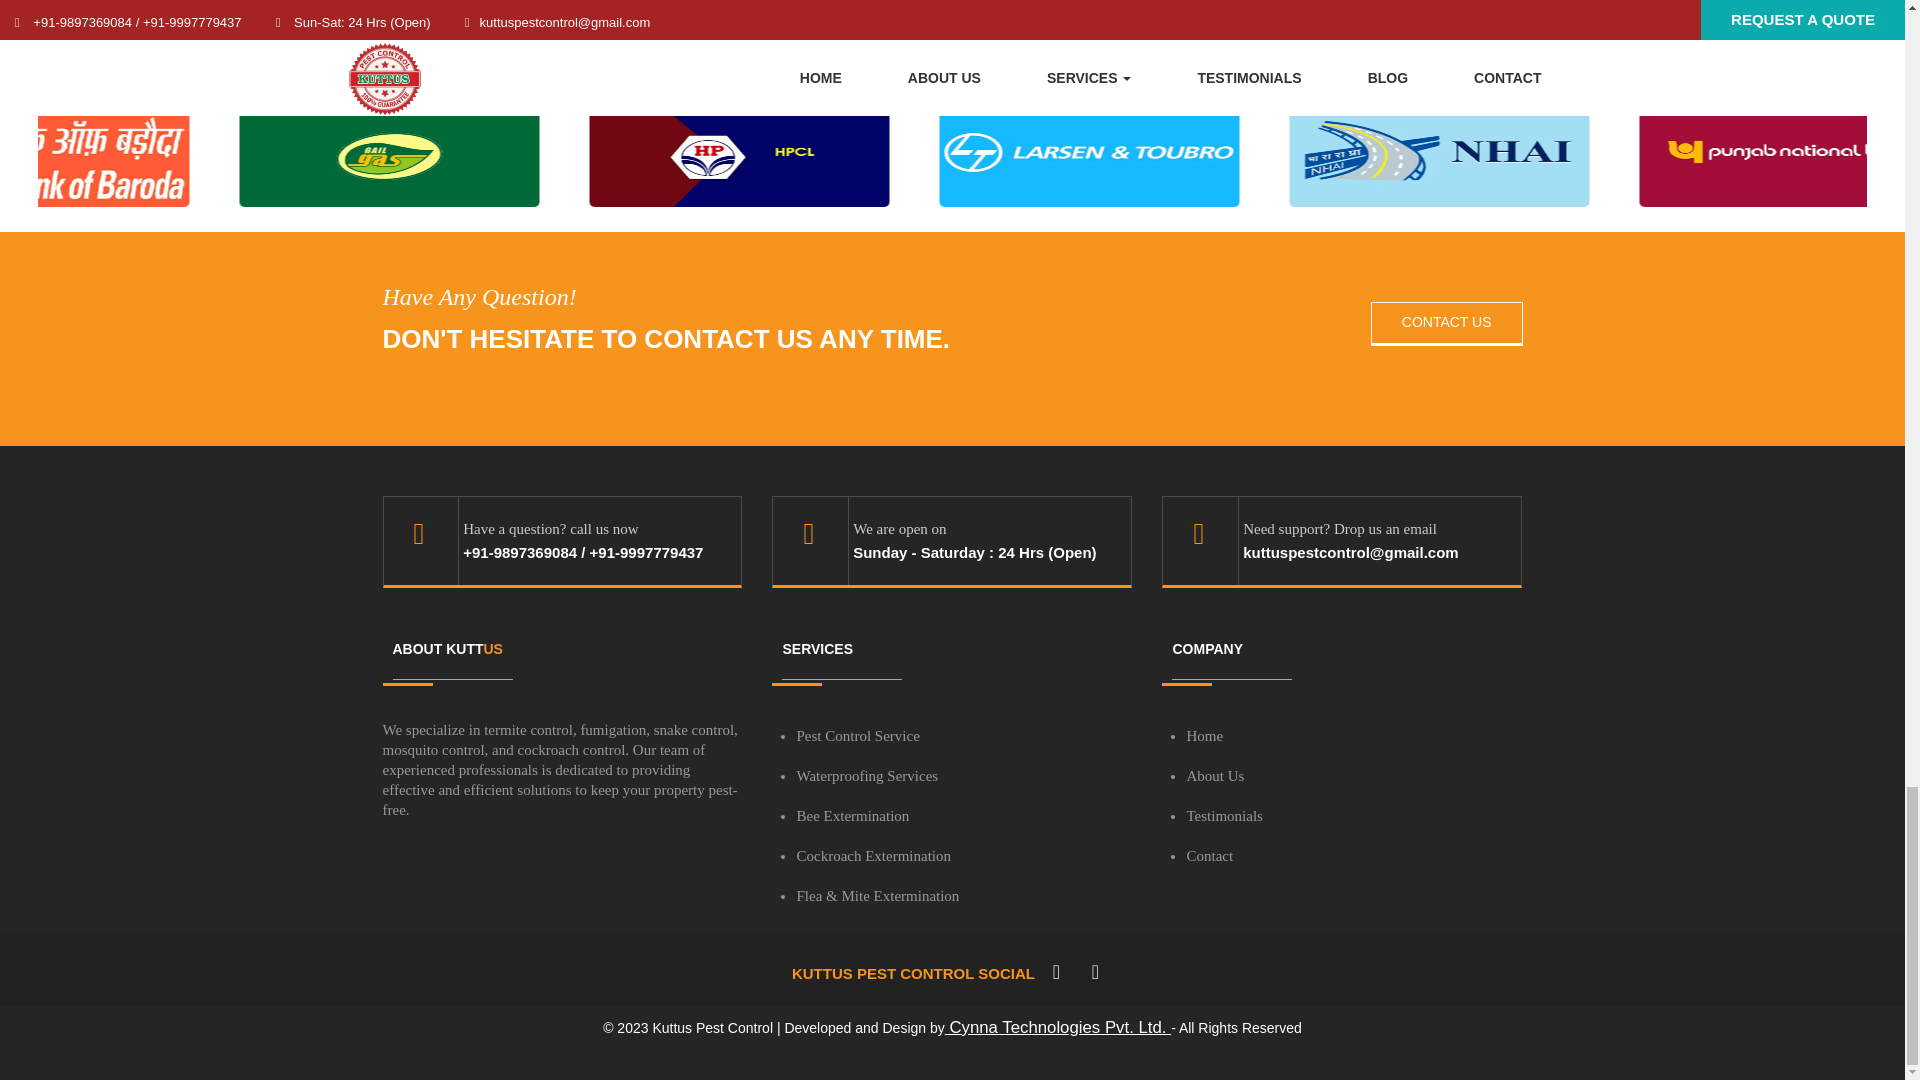 This screenshot has width=1920, height=1080. What do you see at coordinates (867, 776) in the screenshot?
I see `Waterproofing Services` at bounding box center [867, 776].